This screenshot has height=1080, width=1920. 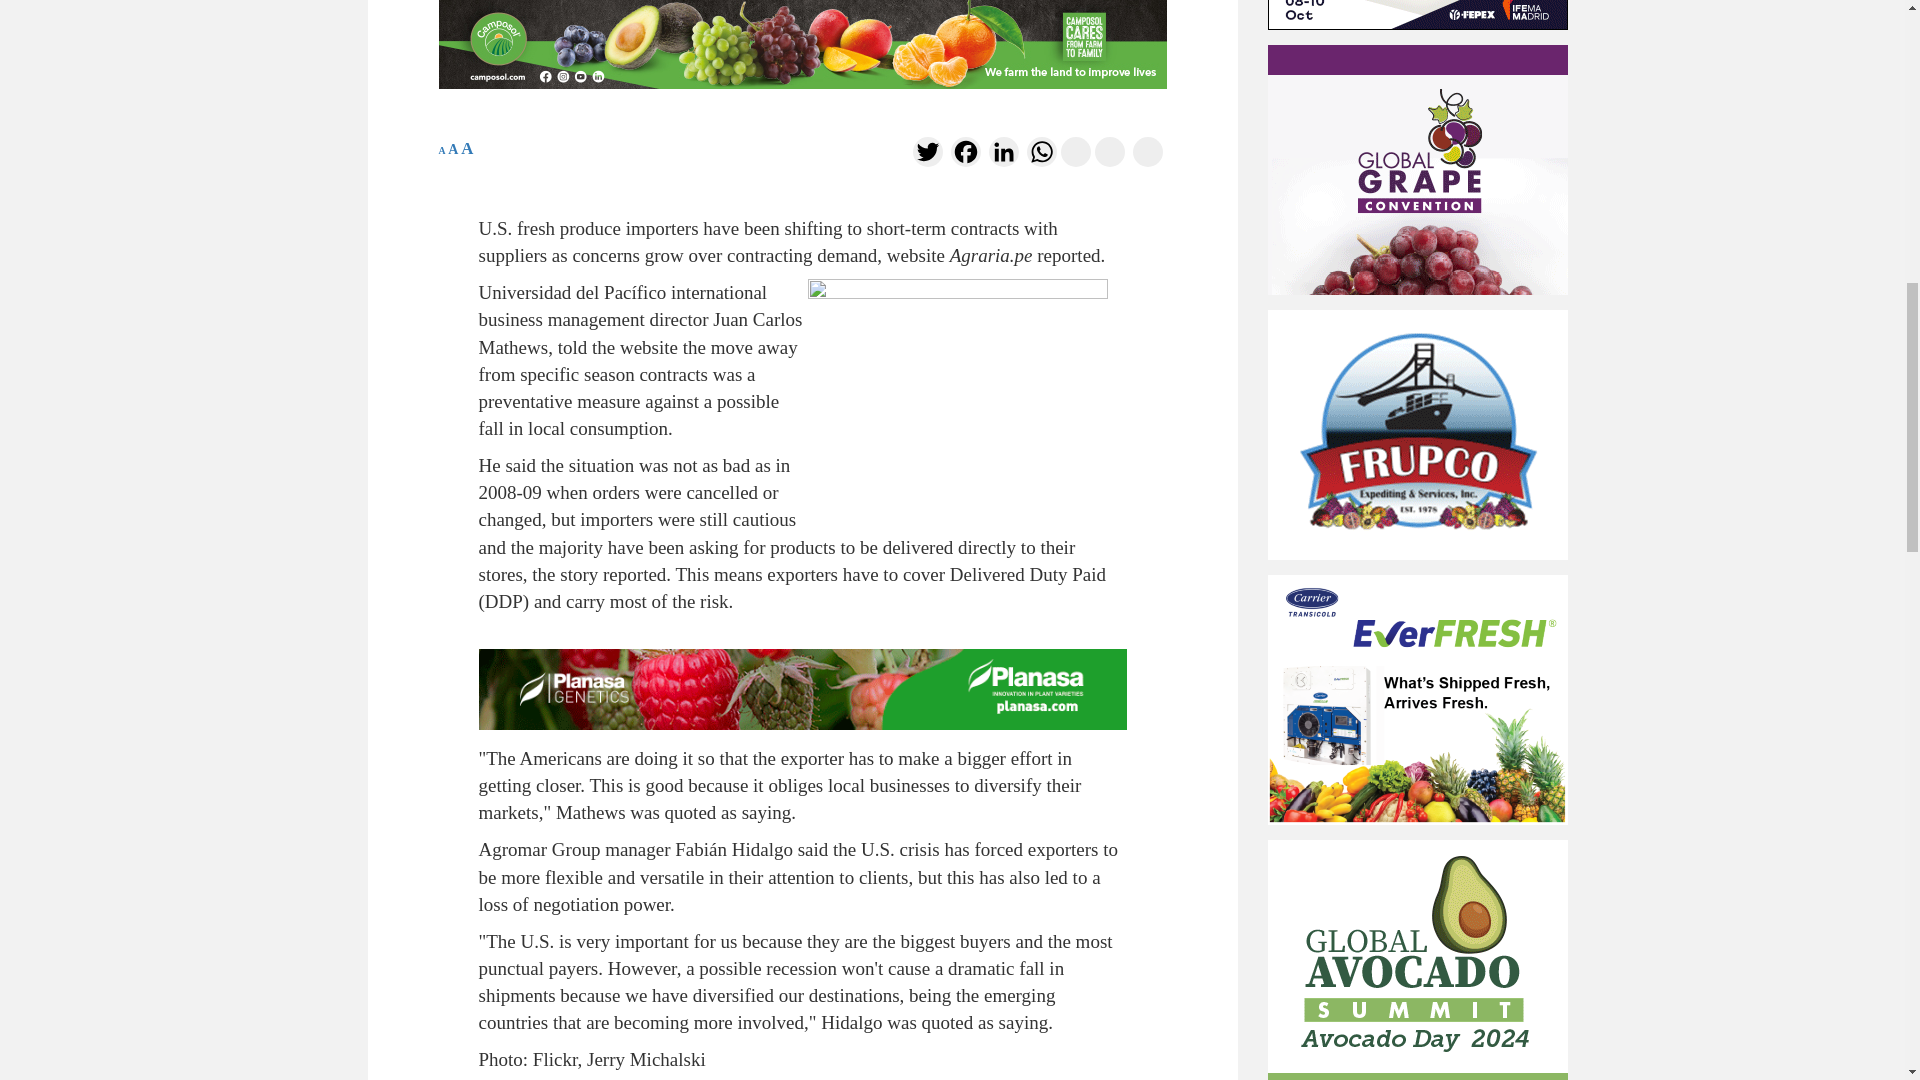 What do you see at coordinates (1002, 156) in the screenshot?
I see `LinkedIn` at bounding box center [1002, 156].